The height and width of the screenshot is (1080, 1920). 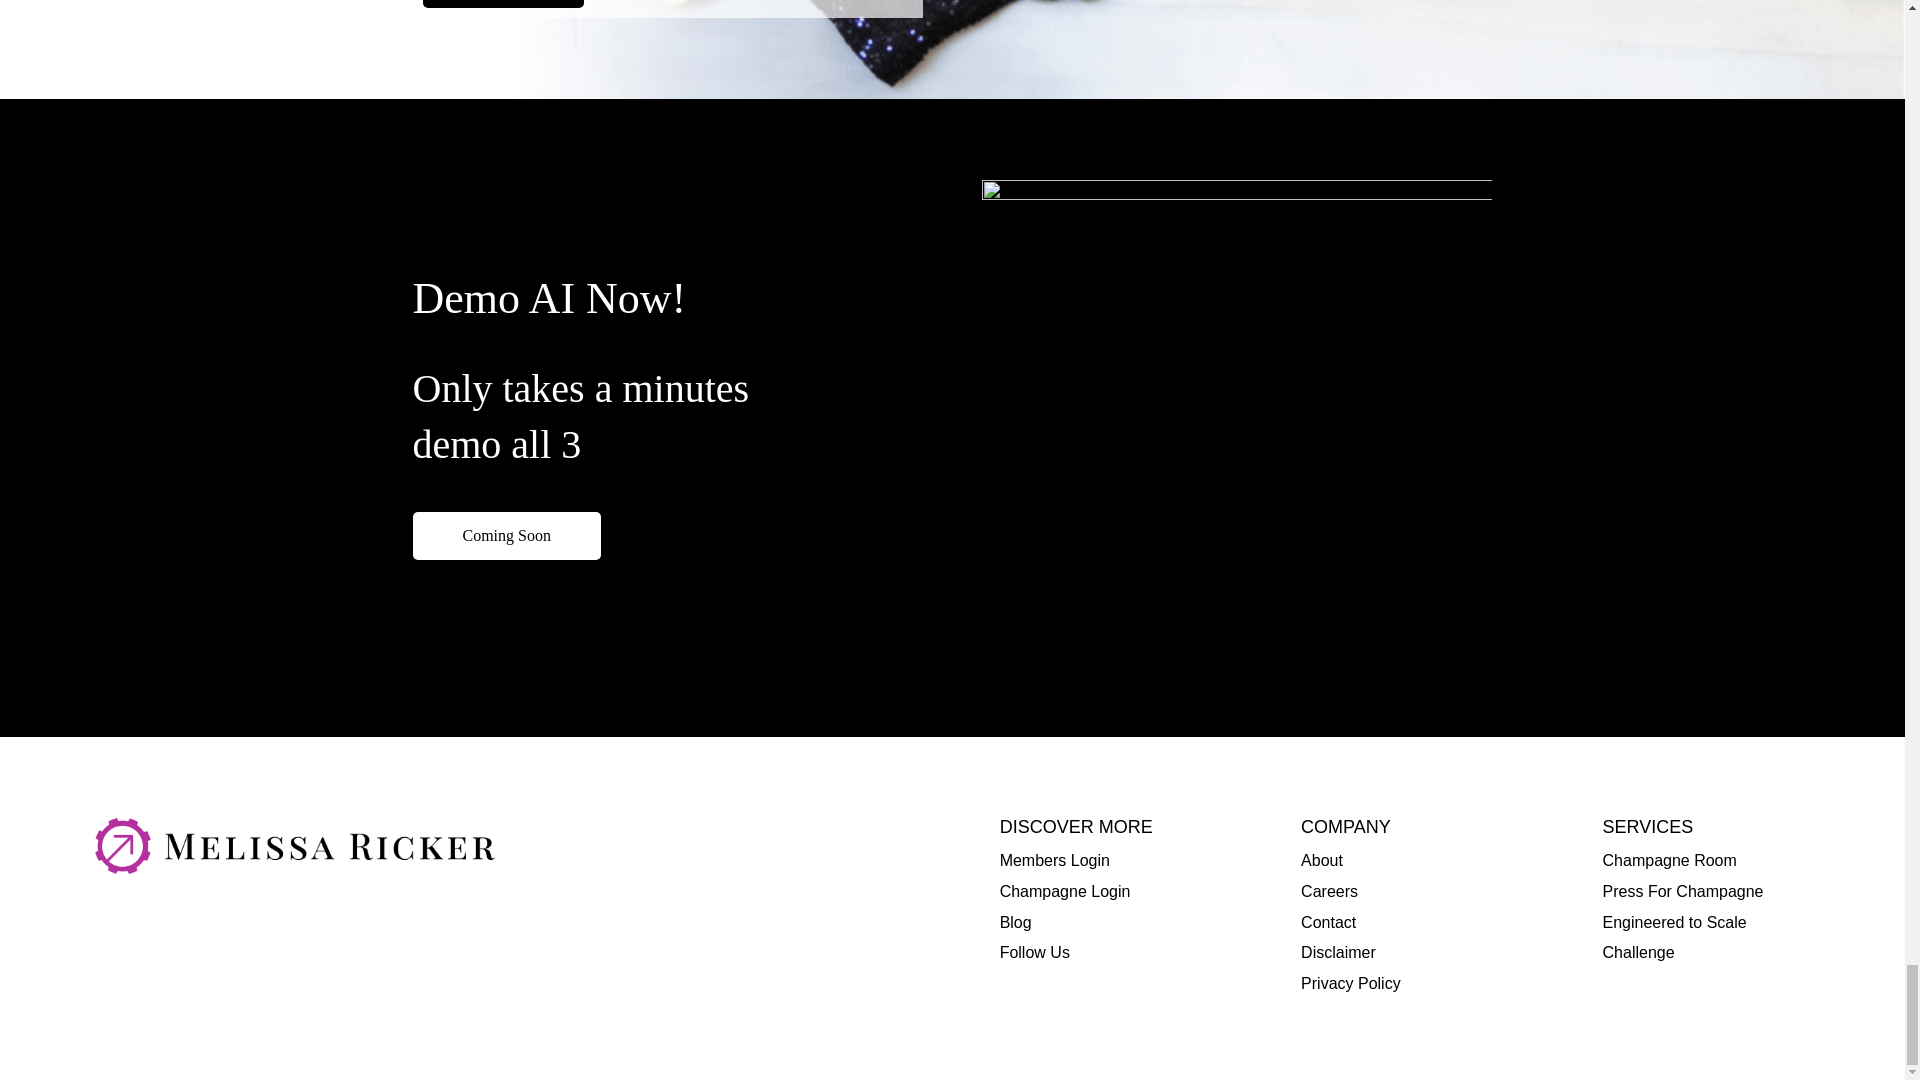 What do you see at coordinates (1670, 860) in the screenshot?
I see `Champagne Room` at bounding box center [1670, 860].